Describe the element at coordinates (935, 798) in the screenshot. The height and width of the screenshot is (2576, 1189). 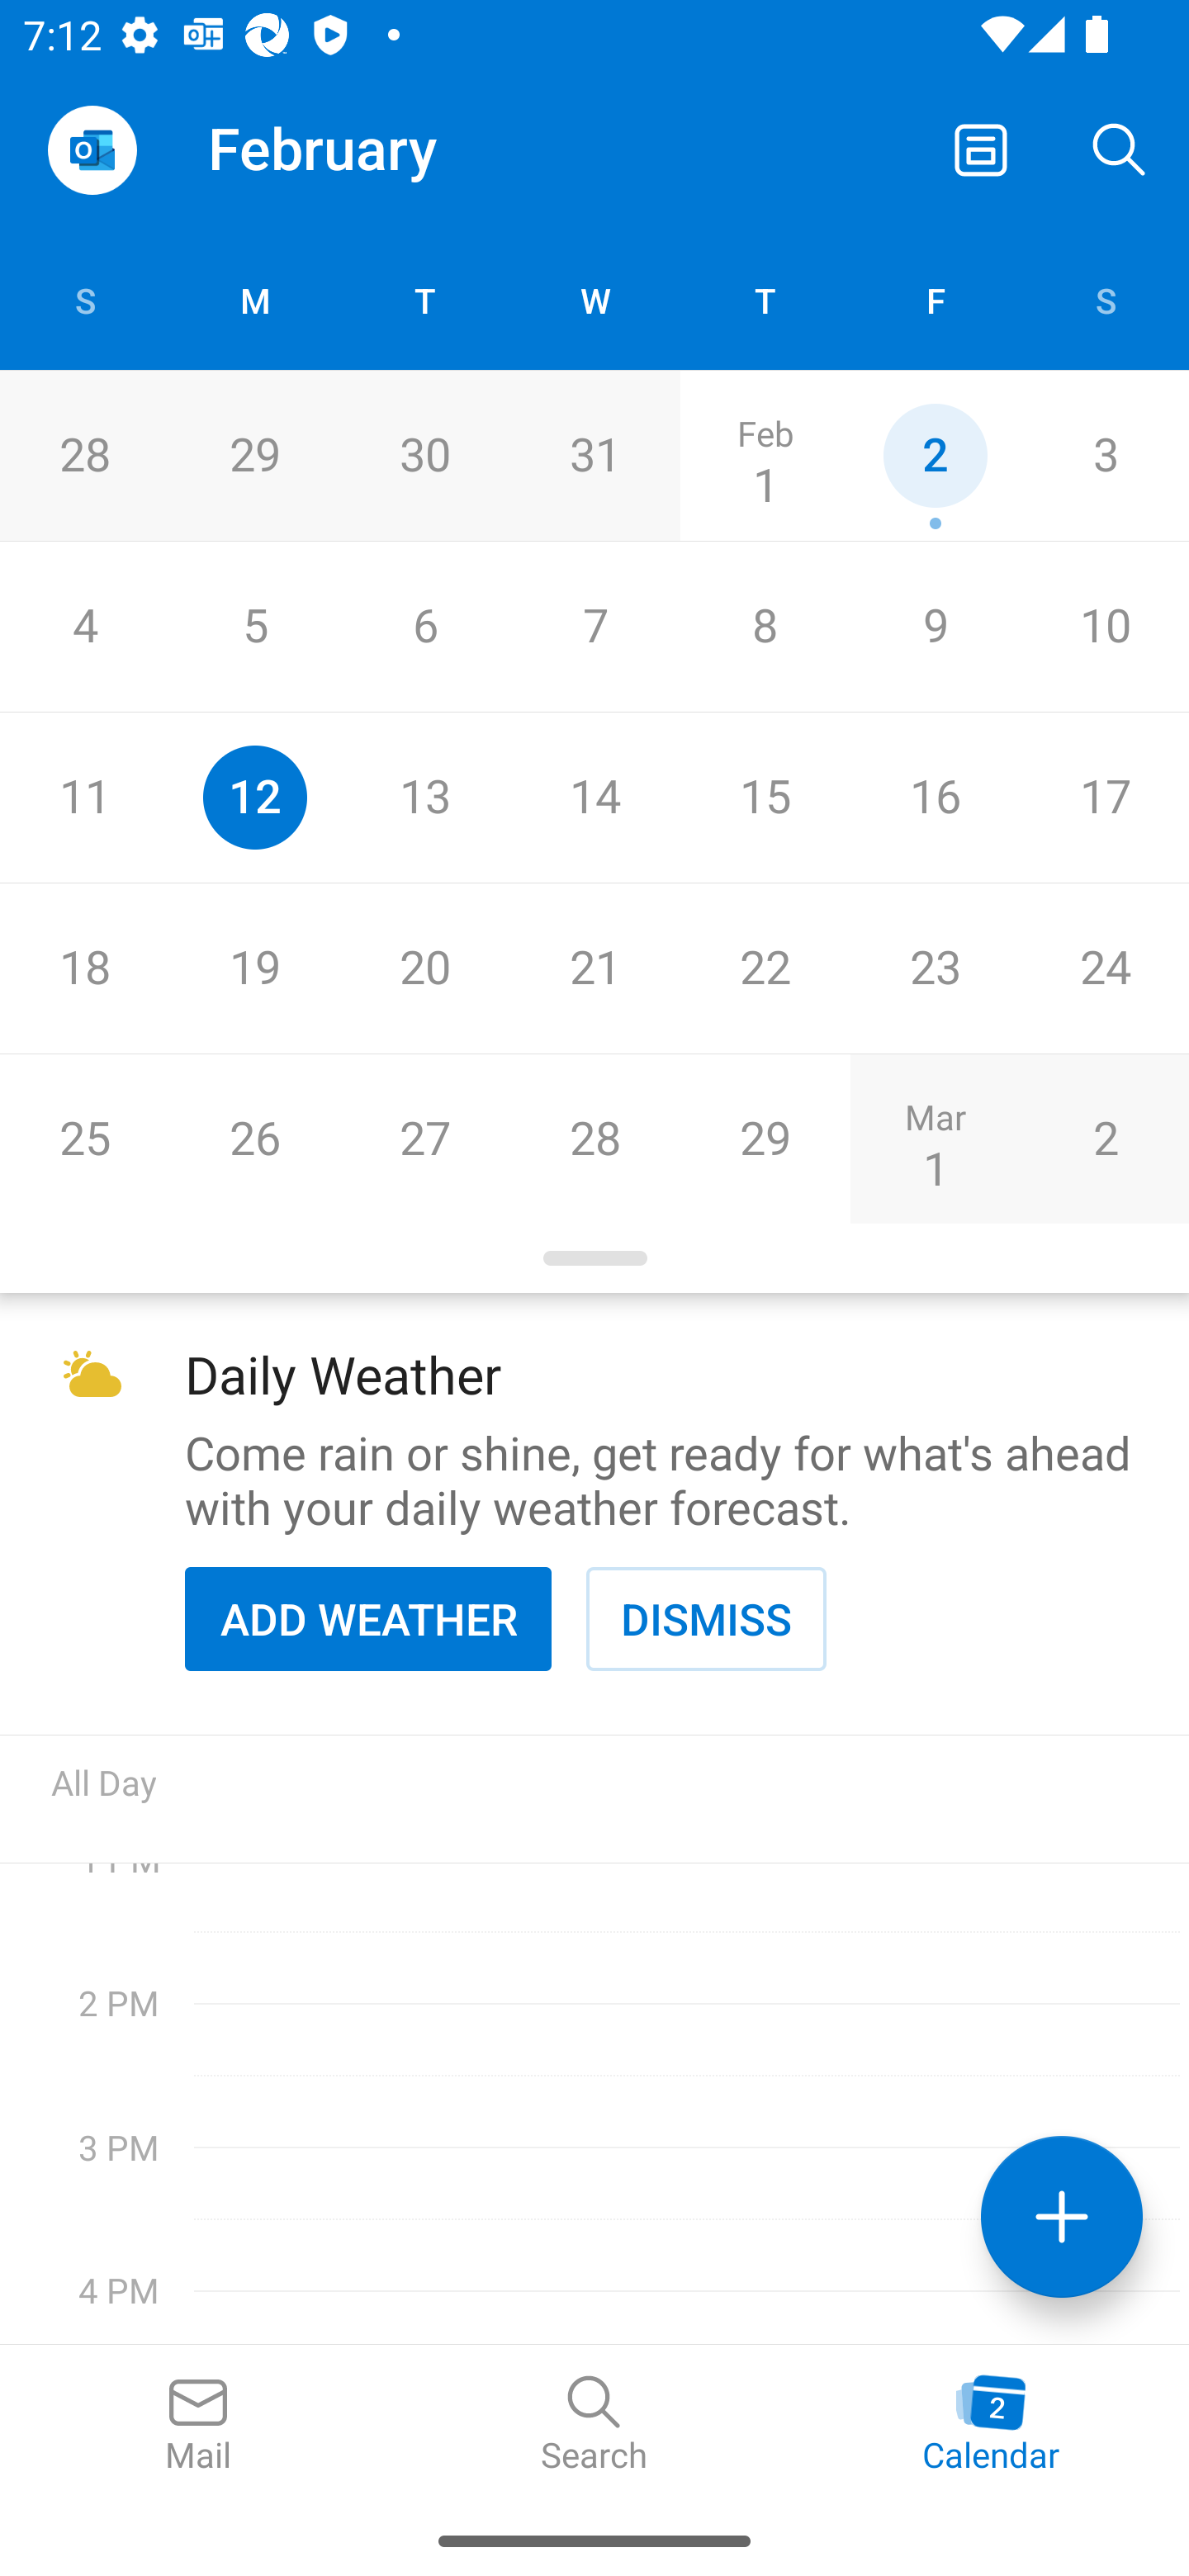
I see `16 Friday, February 16` at that location.